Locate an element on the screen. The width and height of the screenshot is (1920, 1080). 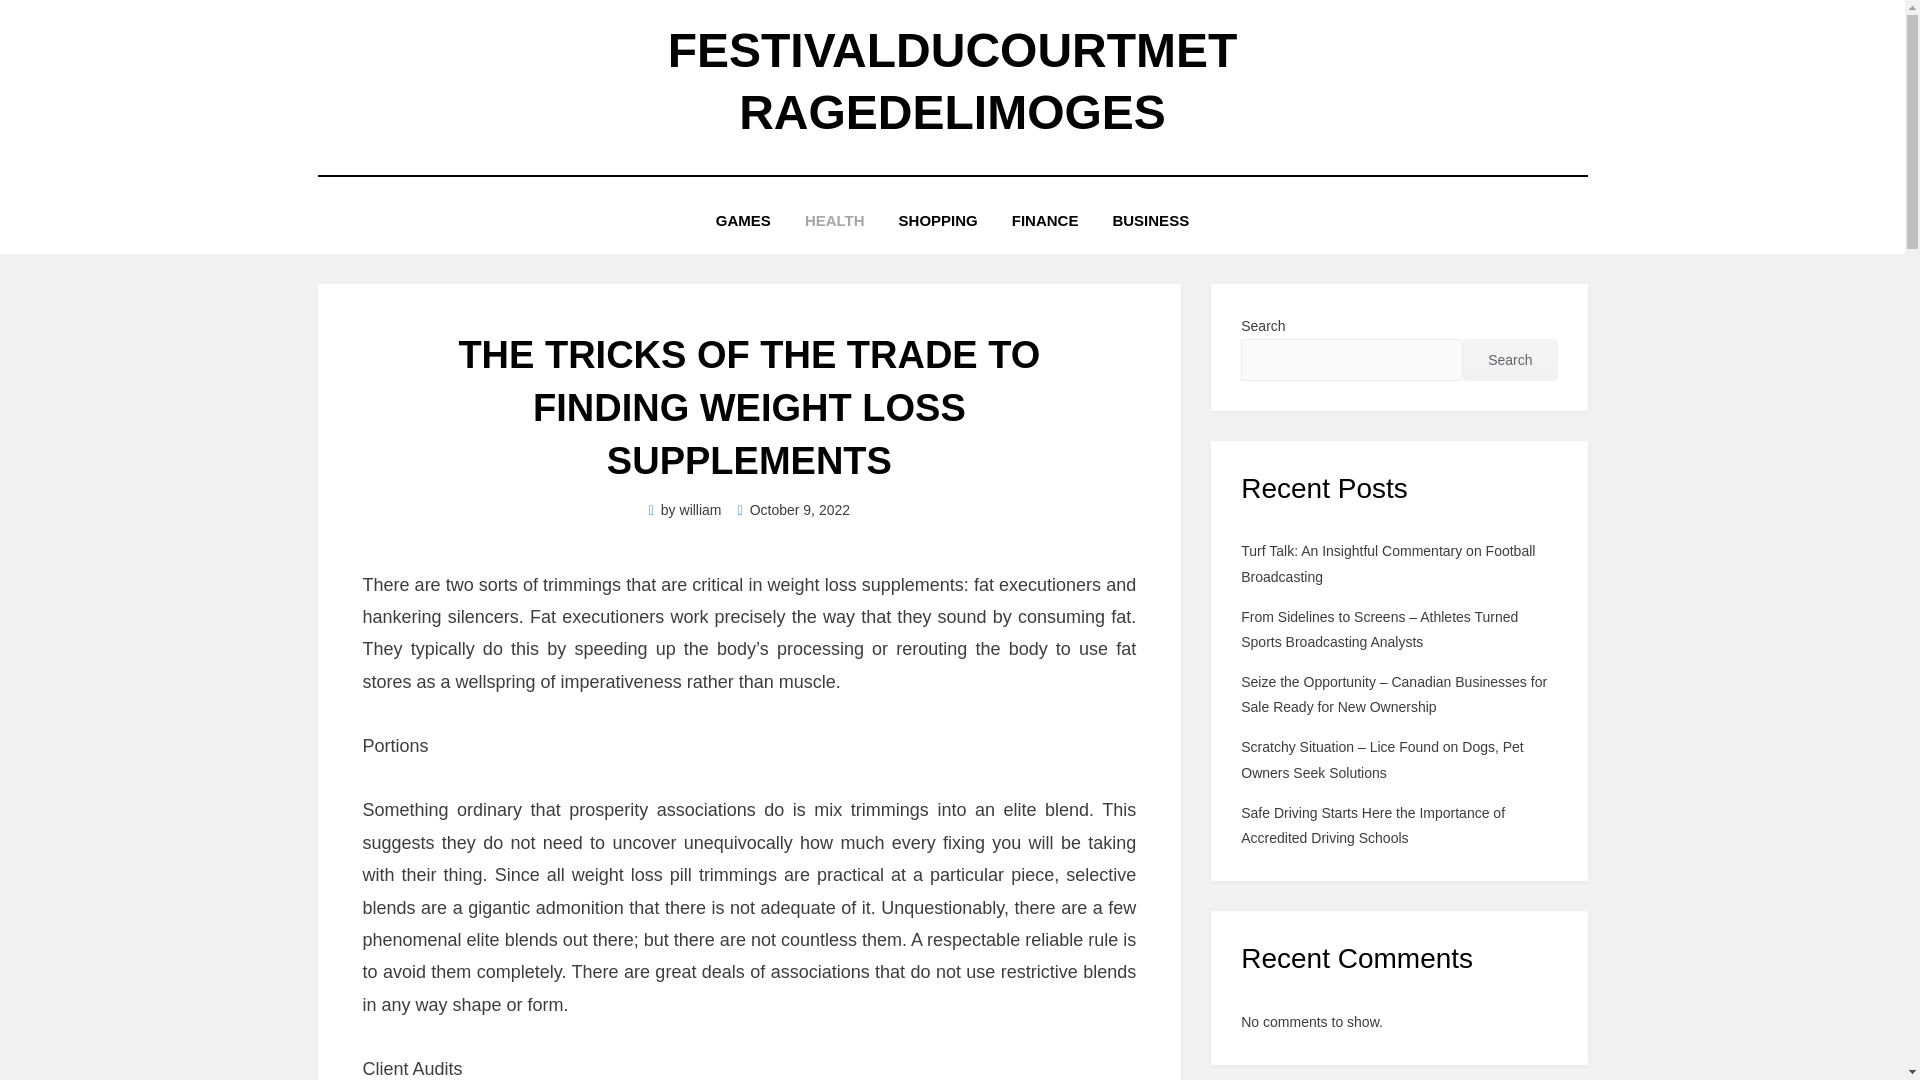
FINANCE is located at coordinates (1045, 220).